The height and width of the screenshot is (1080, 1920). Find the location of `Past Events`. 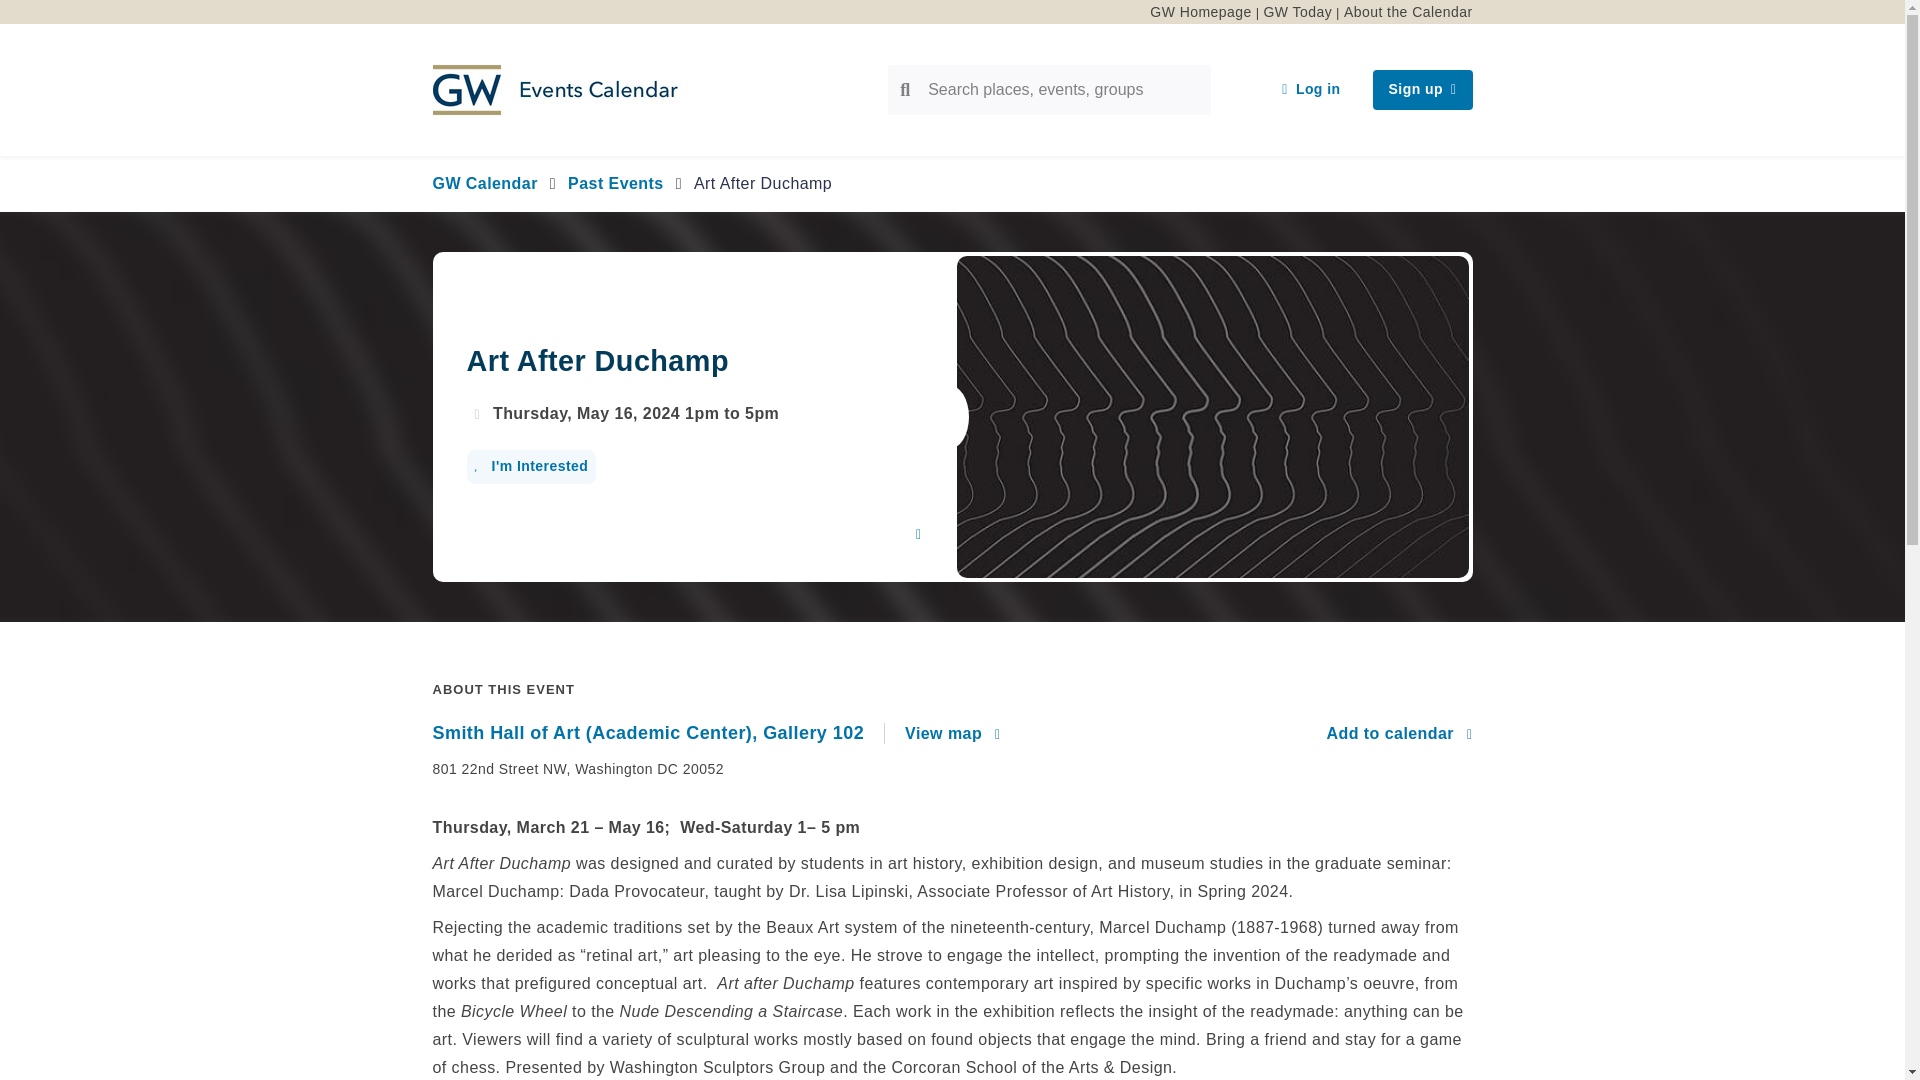

Past Events is located at coordinates (616, 183).